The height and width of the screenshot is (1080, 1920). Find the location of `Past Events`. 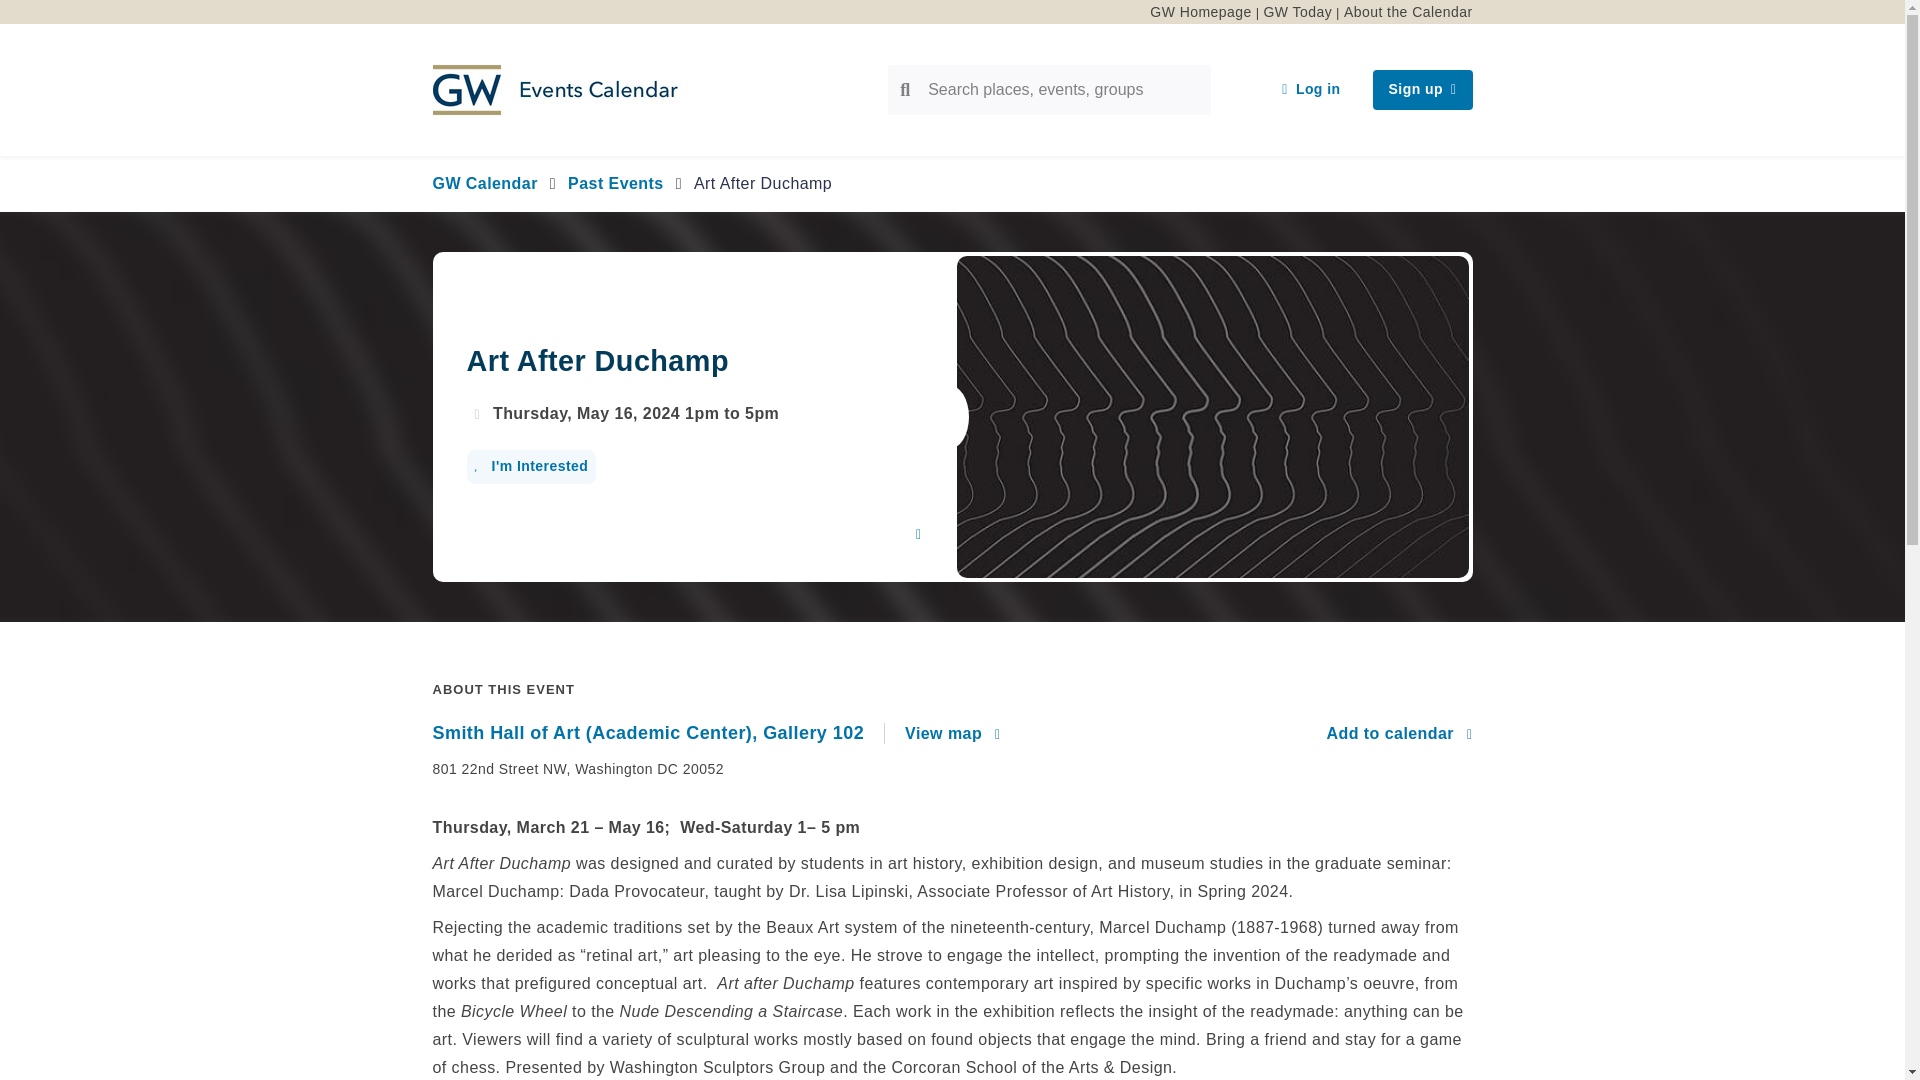

Past Events is located at coordinates (616, 183).